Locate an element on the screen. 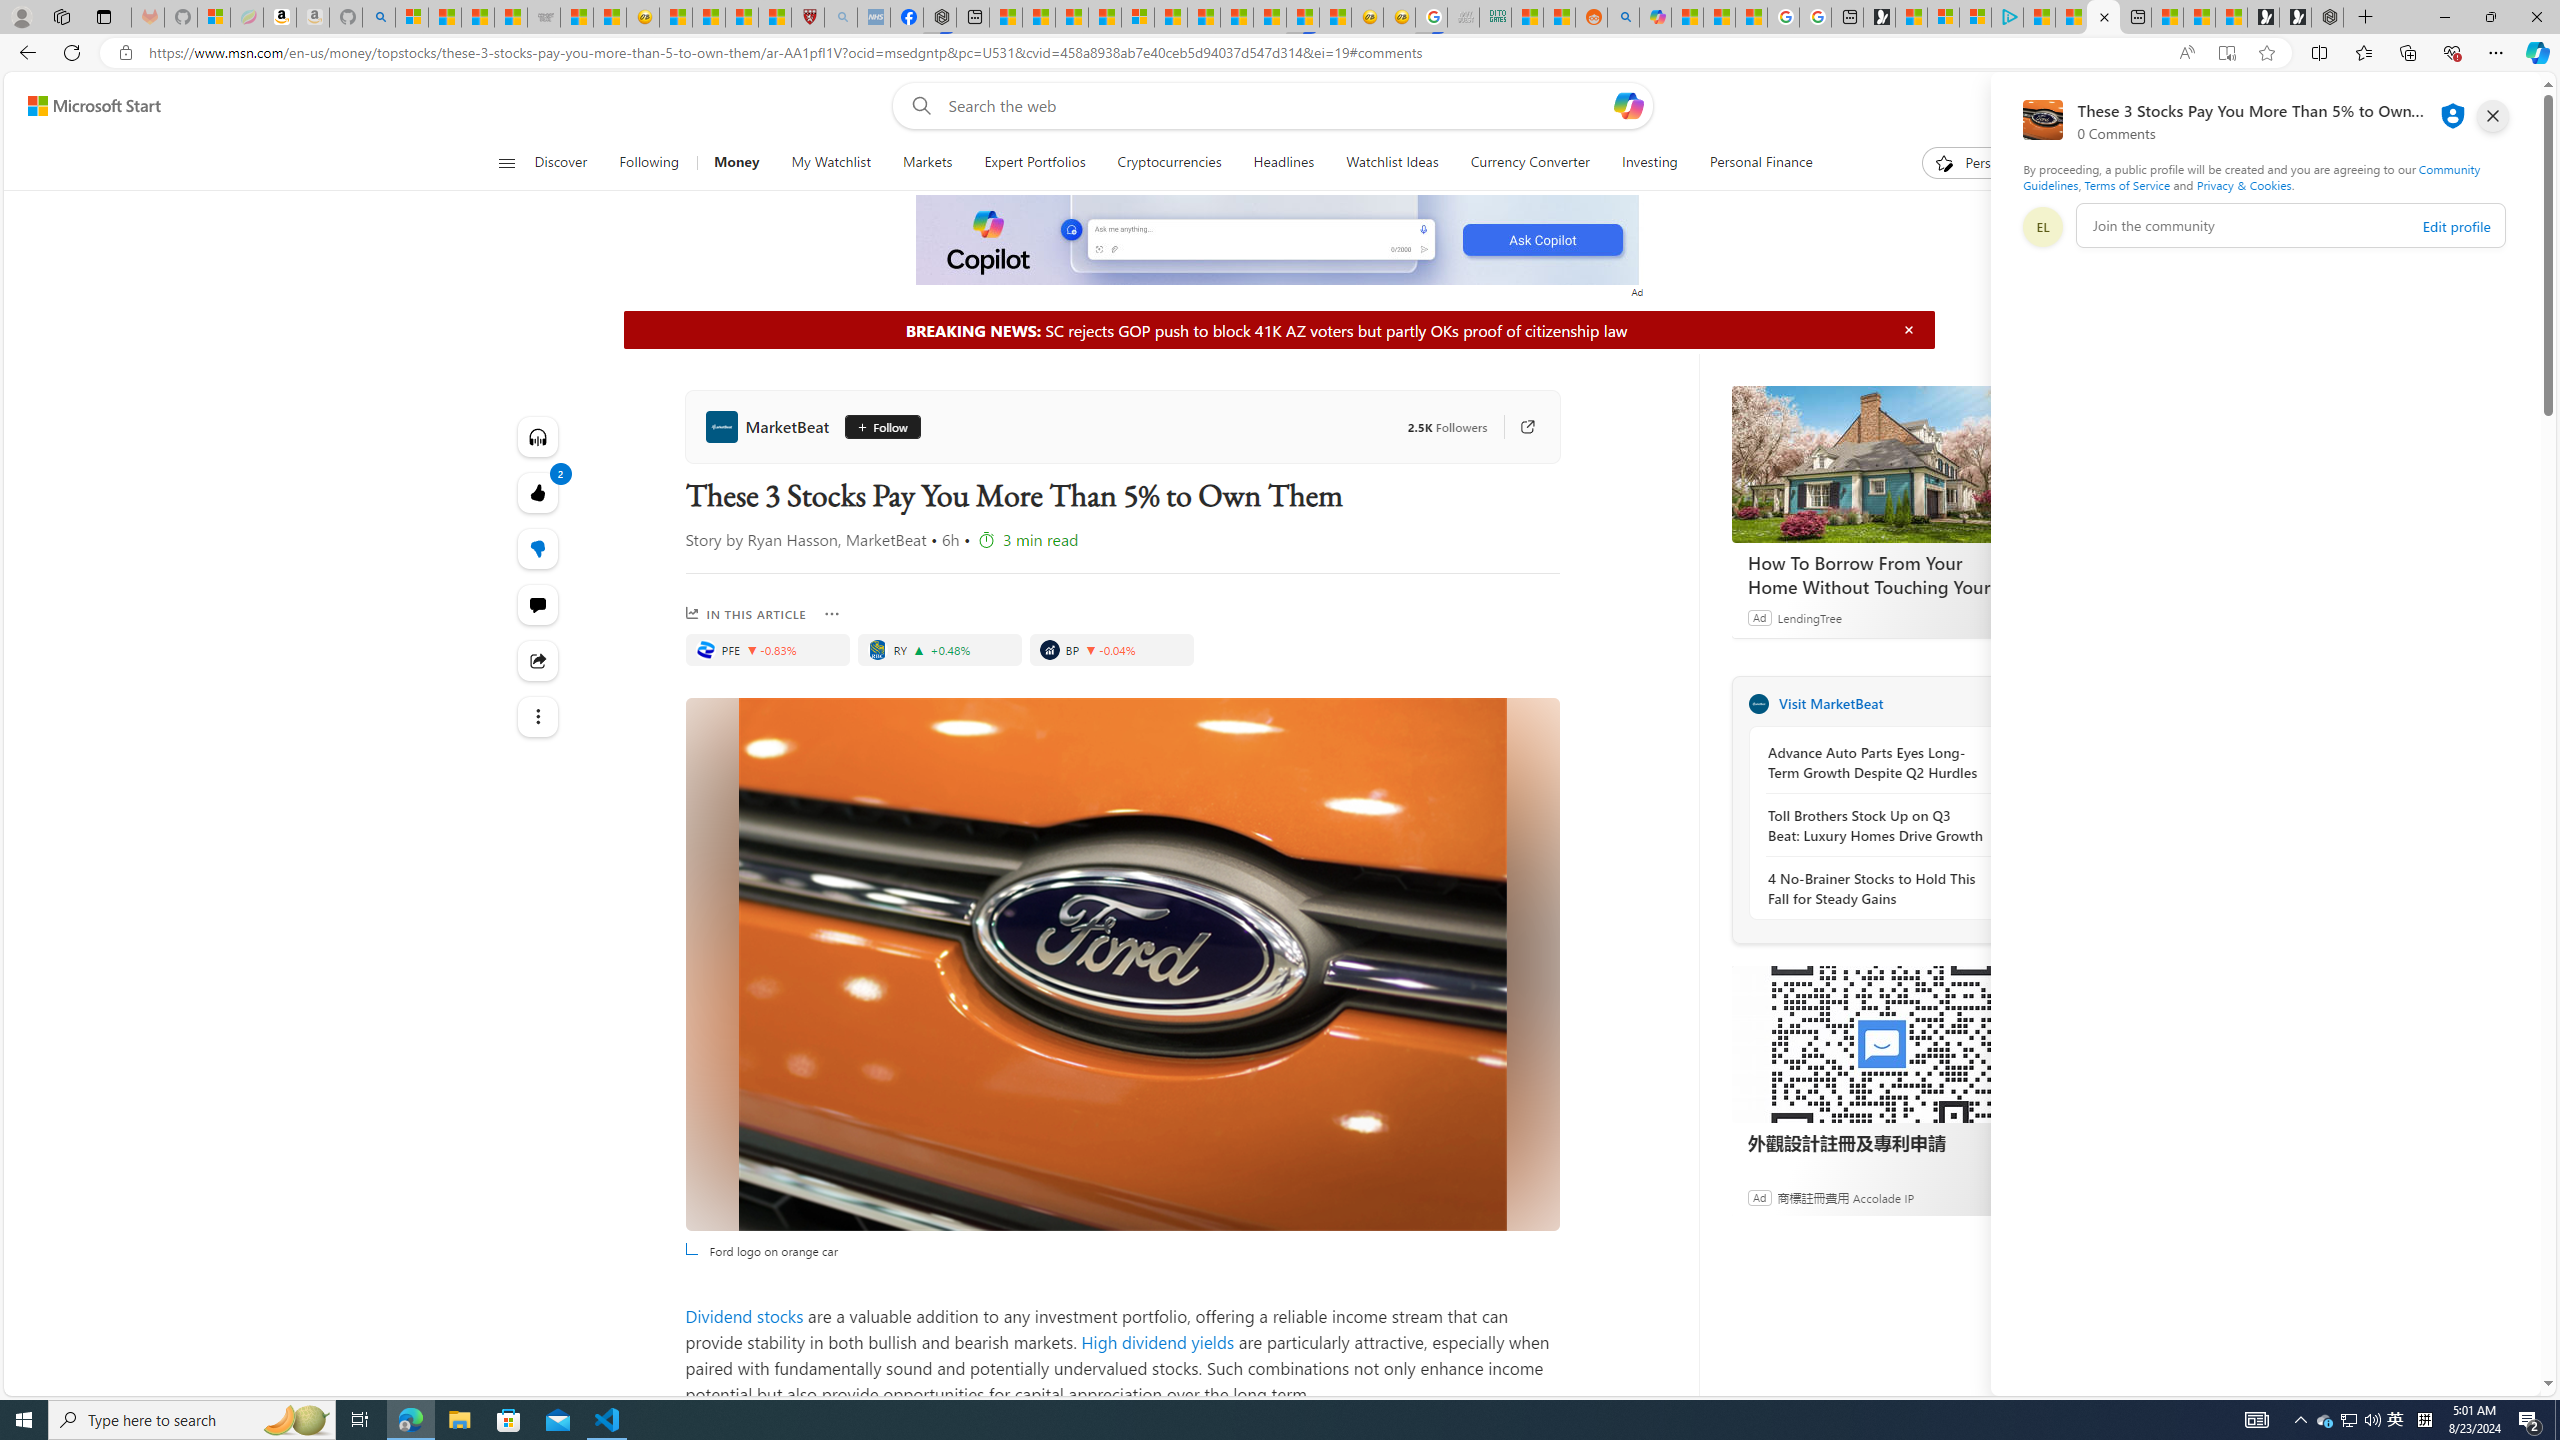 The width and height of the screenshot is (2560, 1440). Hide is located at coordinates (1908, 329).